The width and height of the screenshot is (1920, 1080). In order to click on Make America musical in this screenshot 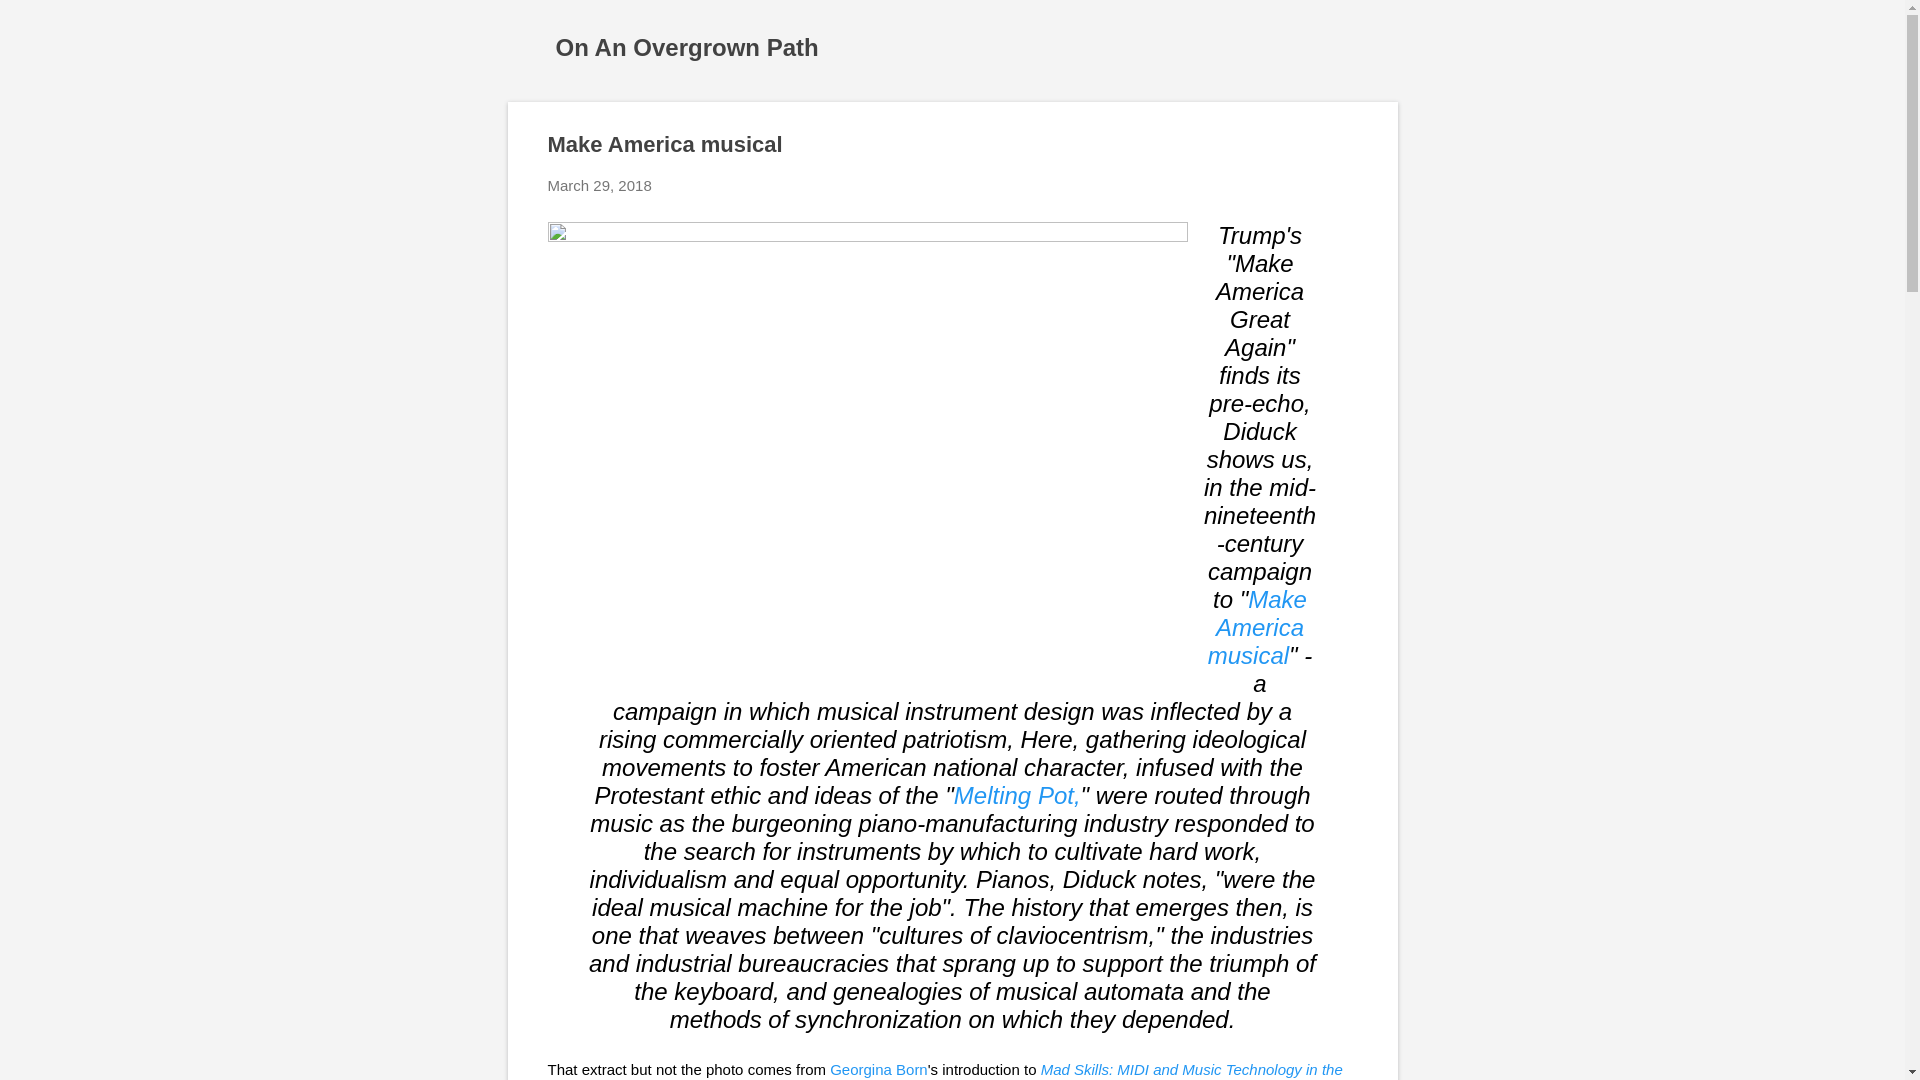, I will do `click(1257, 627)`.